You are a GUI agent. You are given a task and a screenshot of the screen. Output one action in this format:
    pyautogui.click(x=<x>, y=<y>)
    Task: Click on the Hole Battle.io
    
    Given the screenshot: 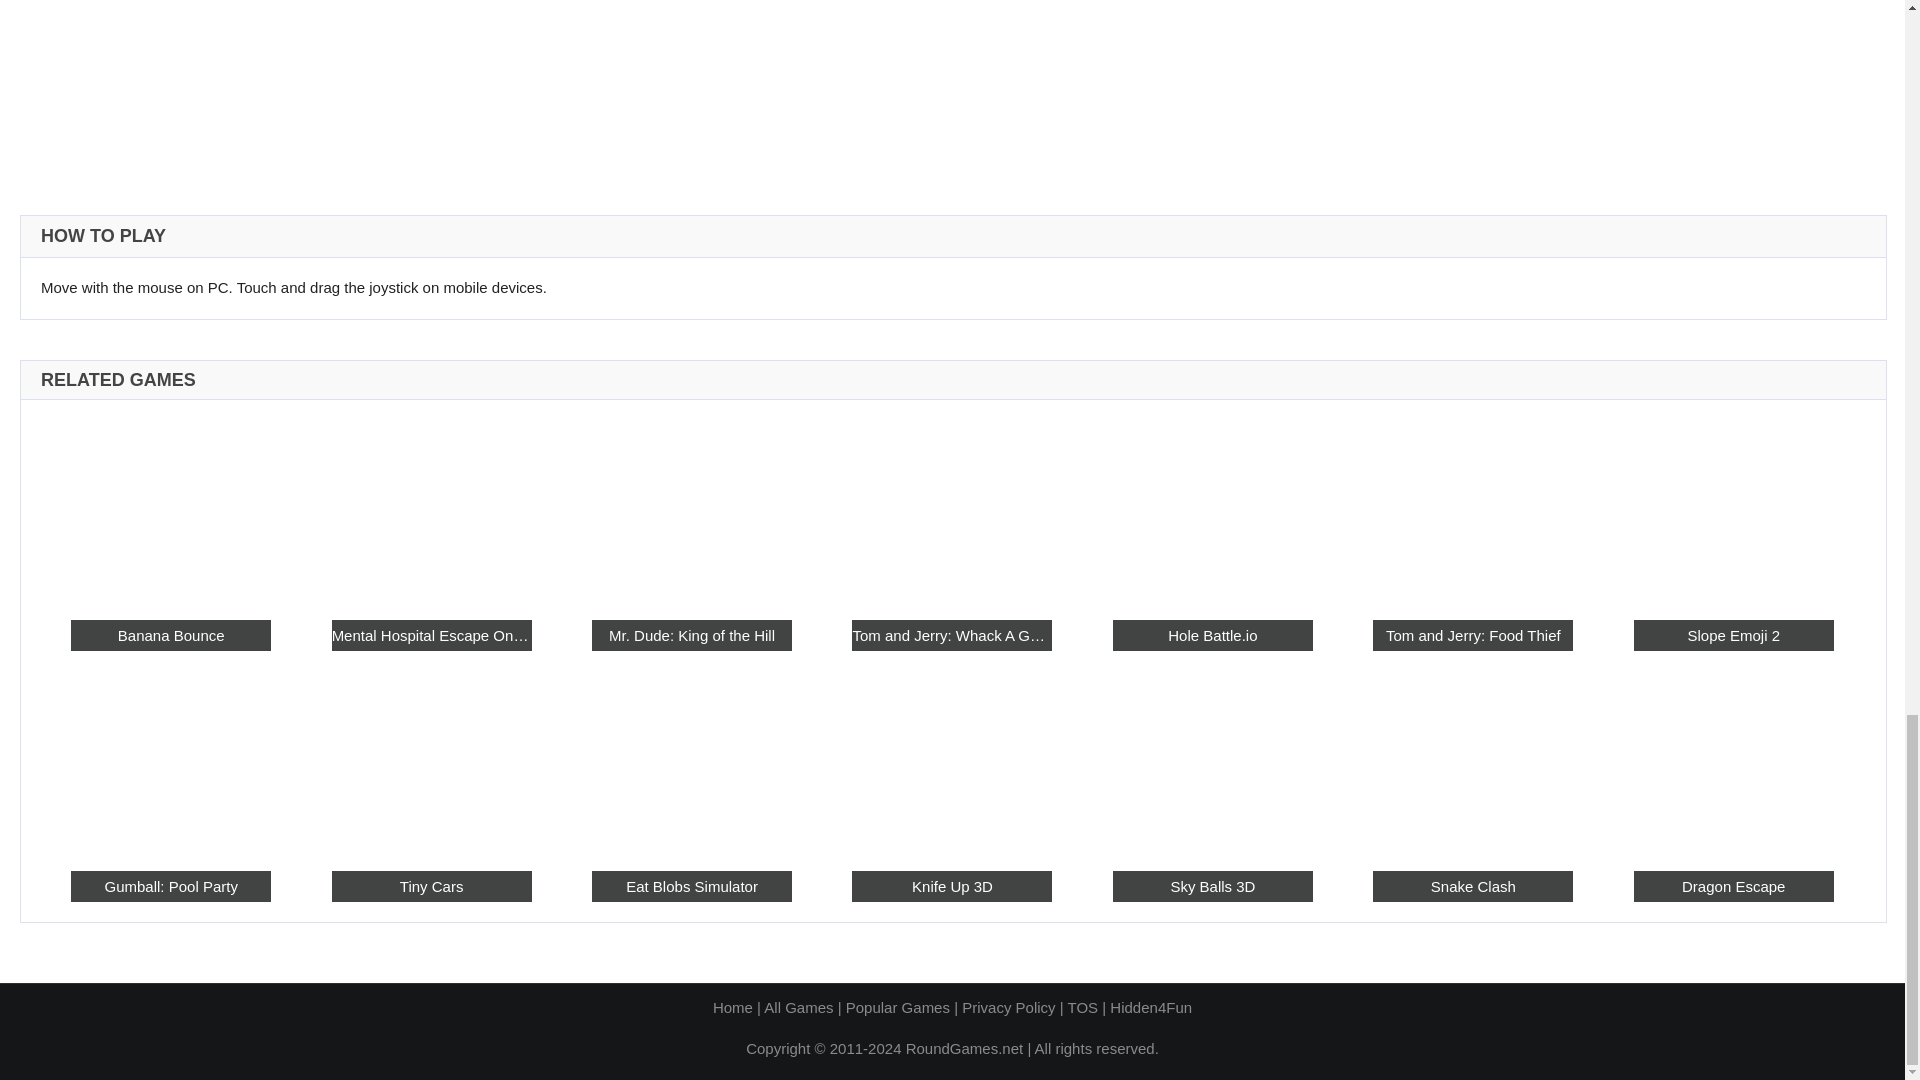 What is the action you would take?
    pyautogui.click(x=1213, y=635)
    